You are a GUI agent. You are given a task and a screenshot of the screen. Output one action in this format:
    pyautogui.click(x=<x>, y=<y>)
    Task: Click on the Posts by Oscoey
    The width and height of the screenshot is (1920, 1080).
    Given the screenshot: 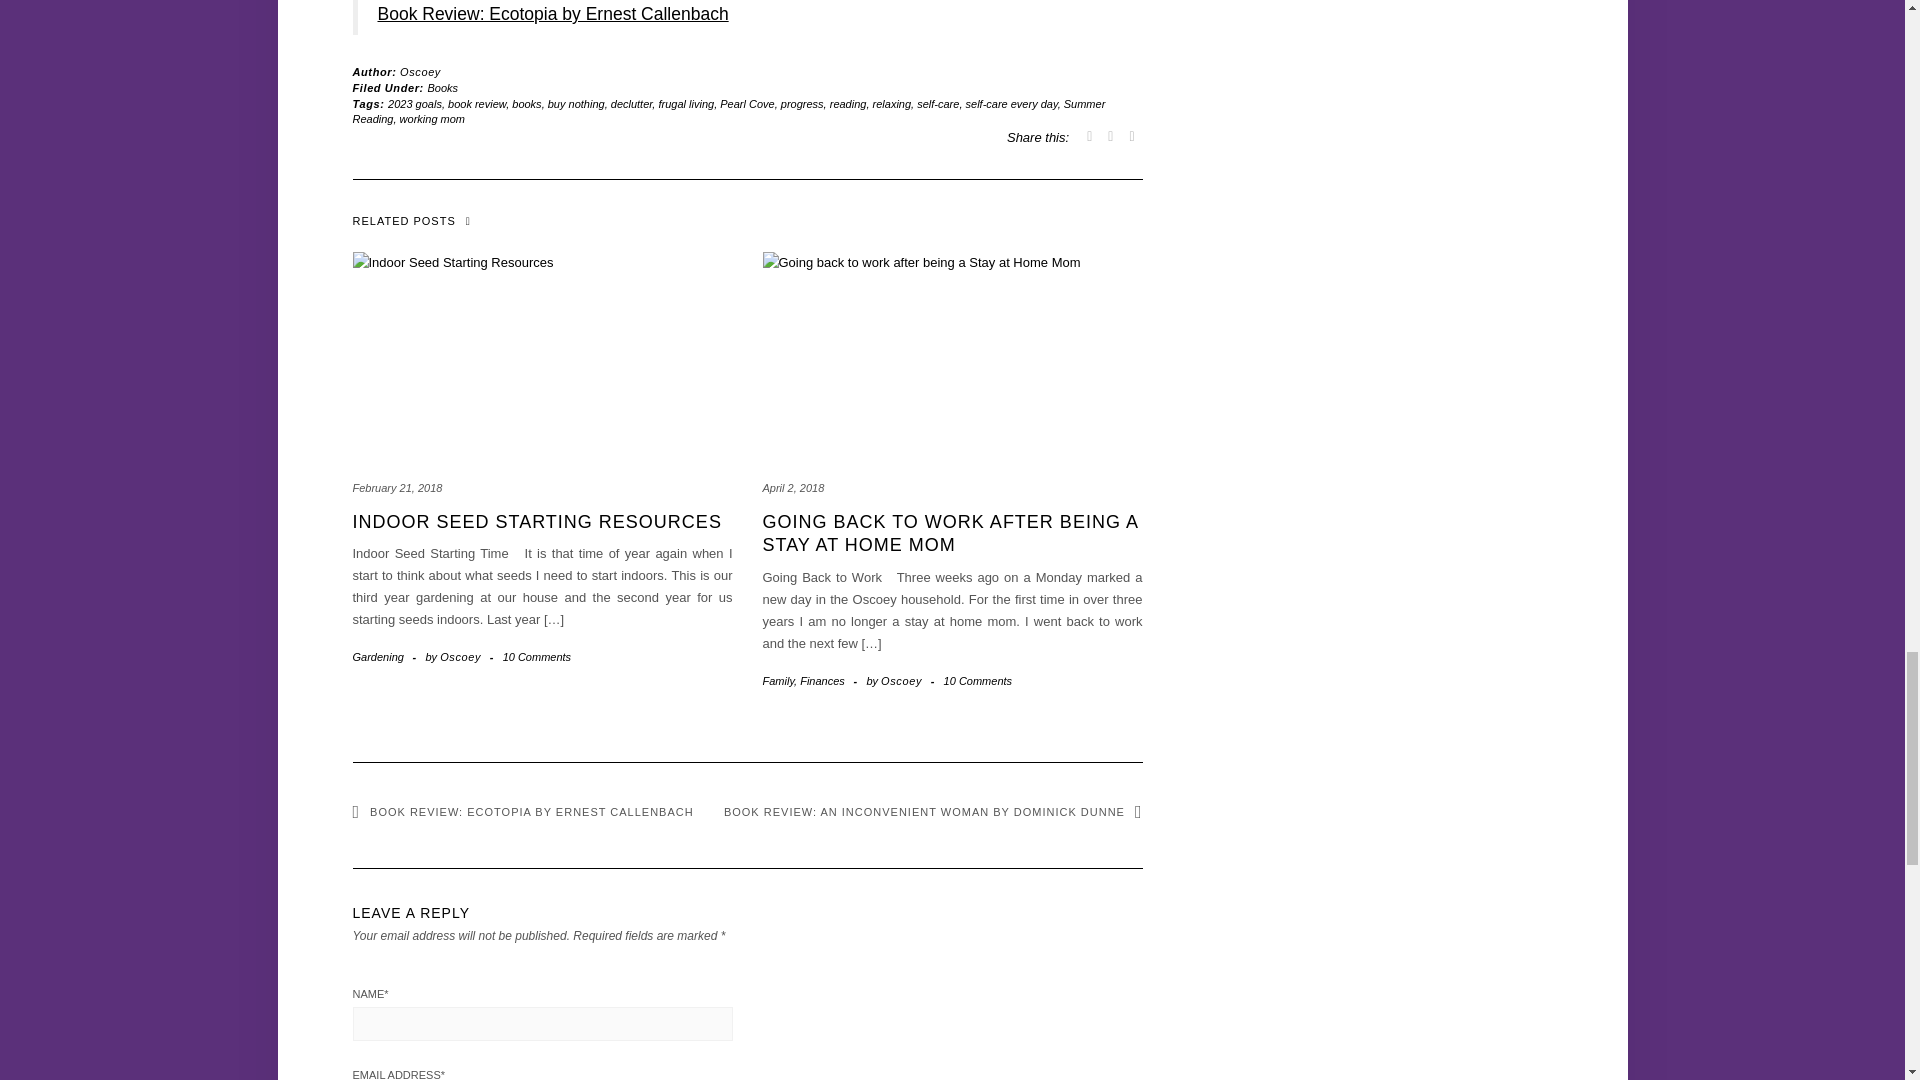 What is the action you would take?
    pyautogui.click(x=420, y=71)
    